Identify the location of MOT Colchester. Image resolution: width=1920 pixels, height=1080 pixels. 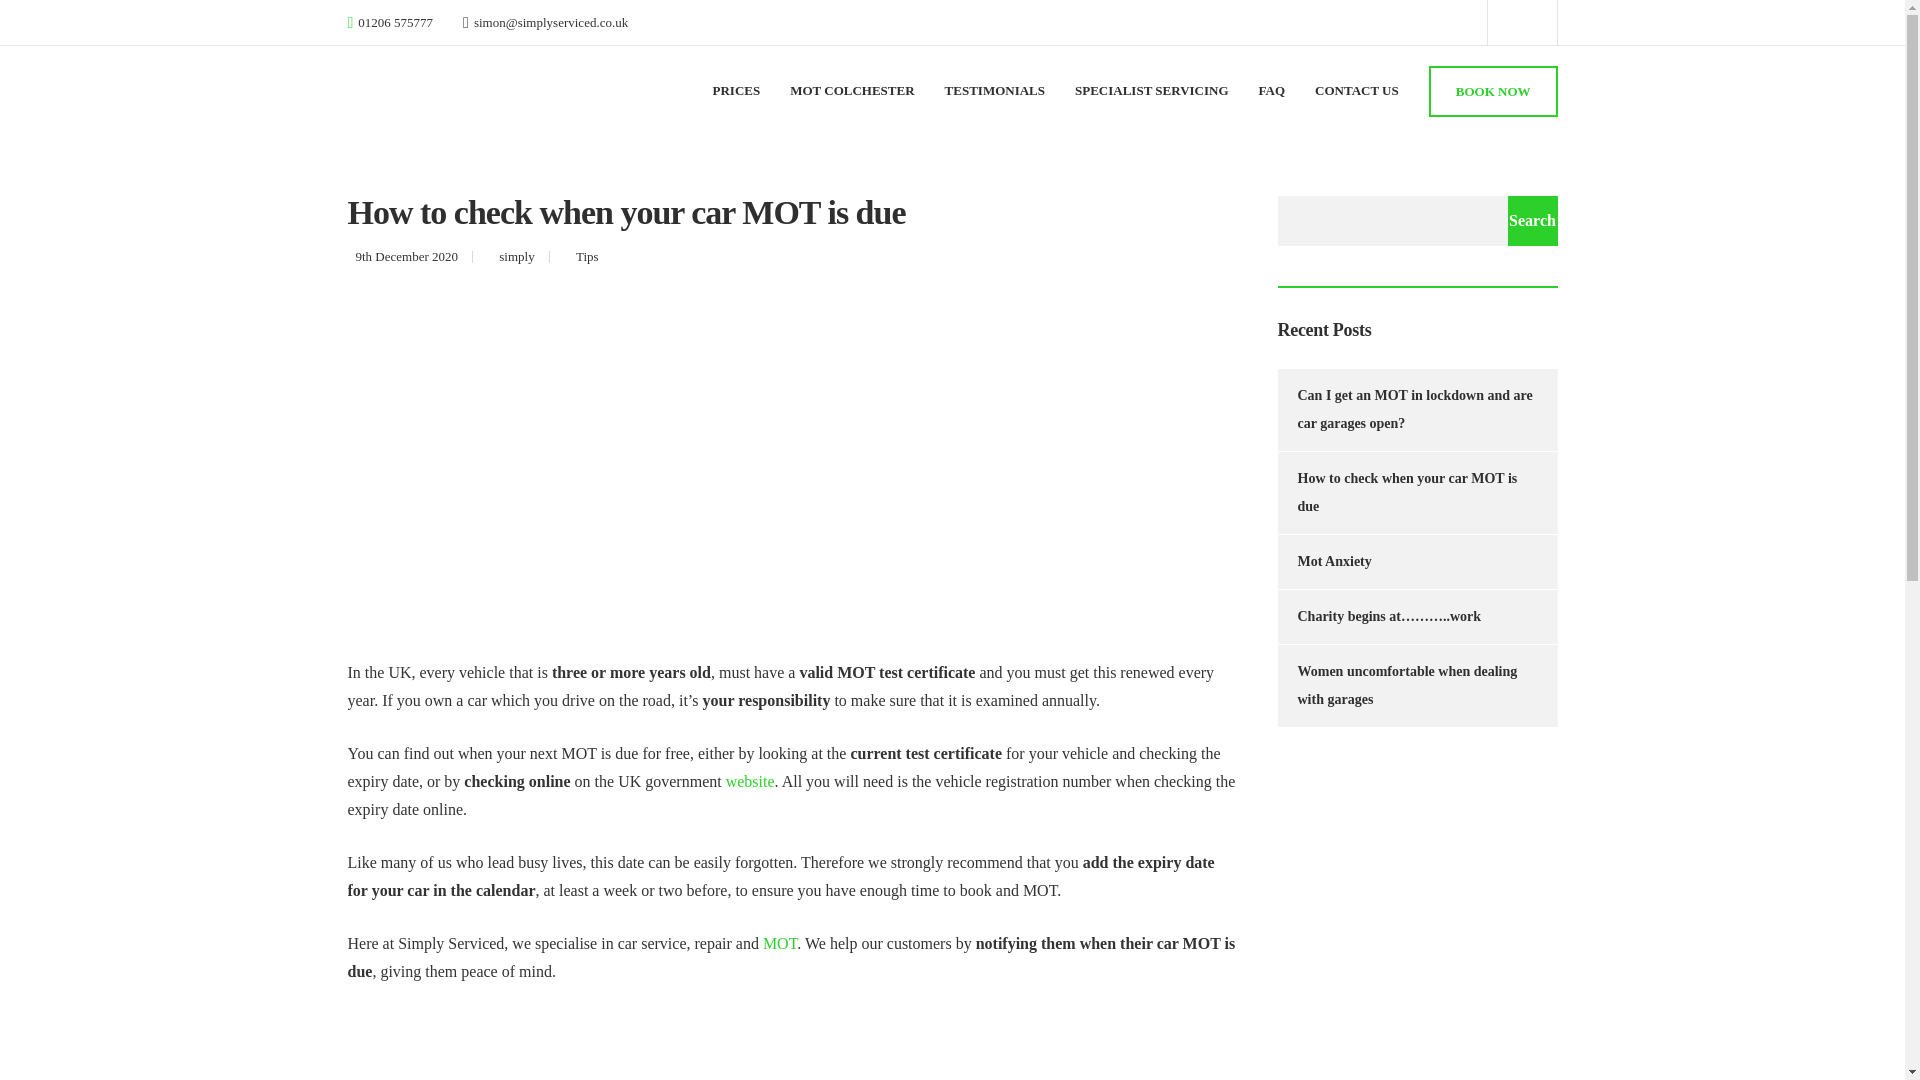
(851, 89).